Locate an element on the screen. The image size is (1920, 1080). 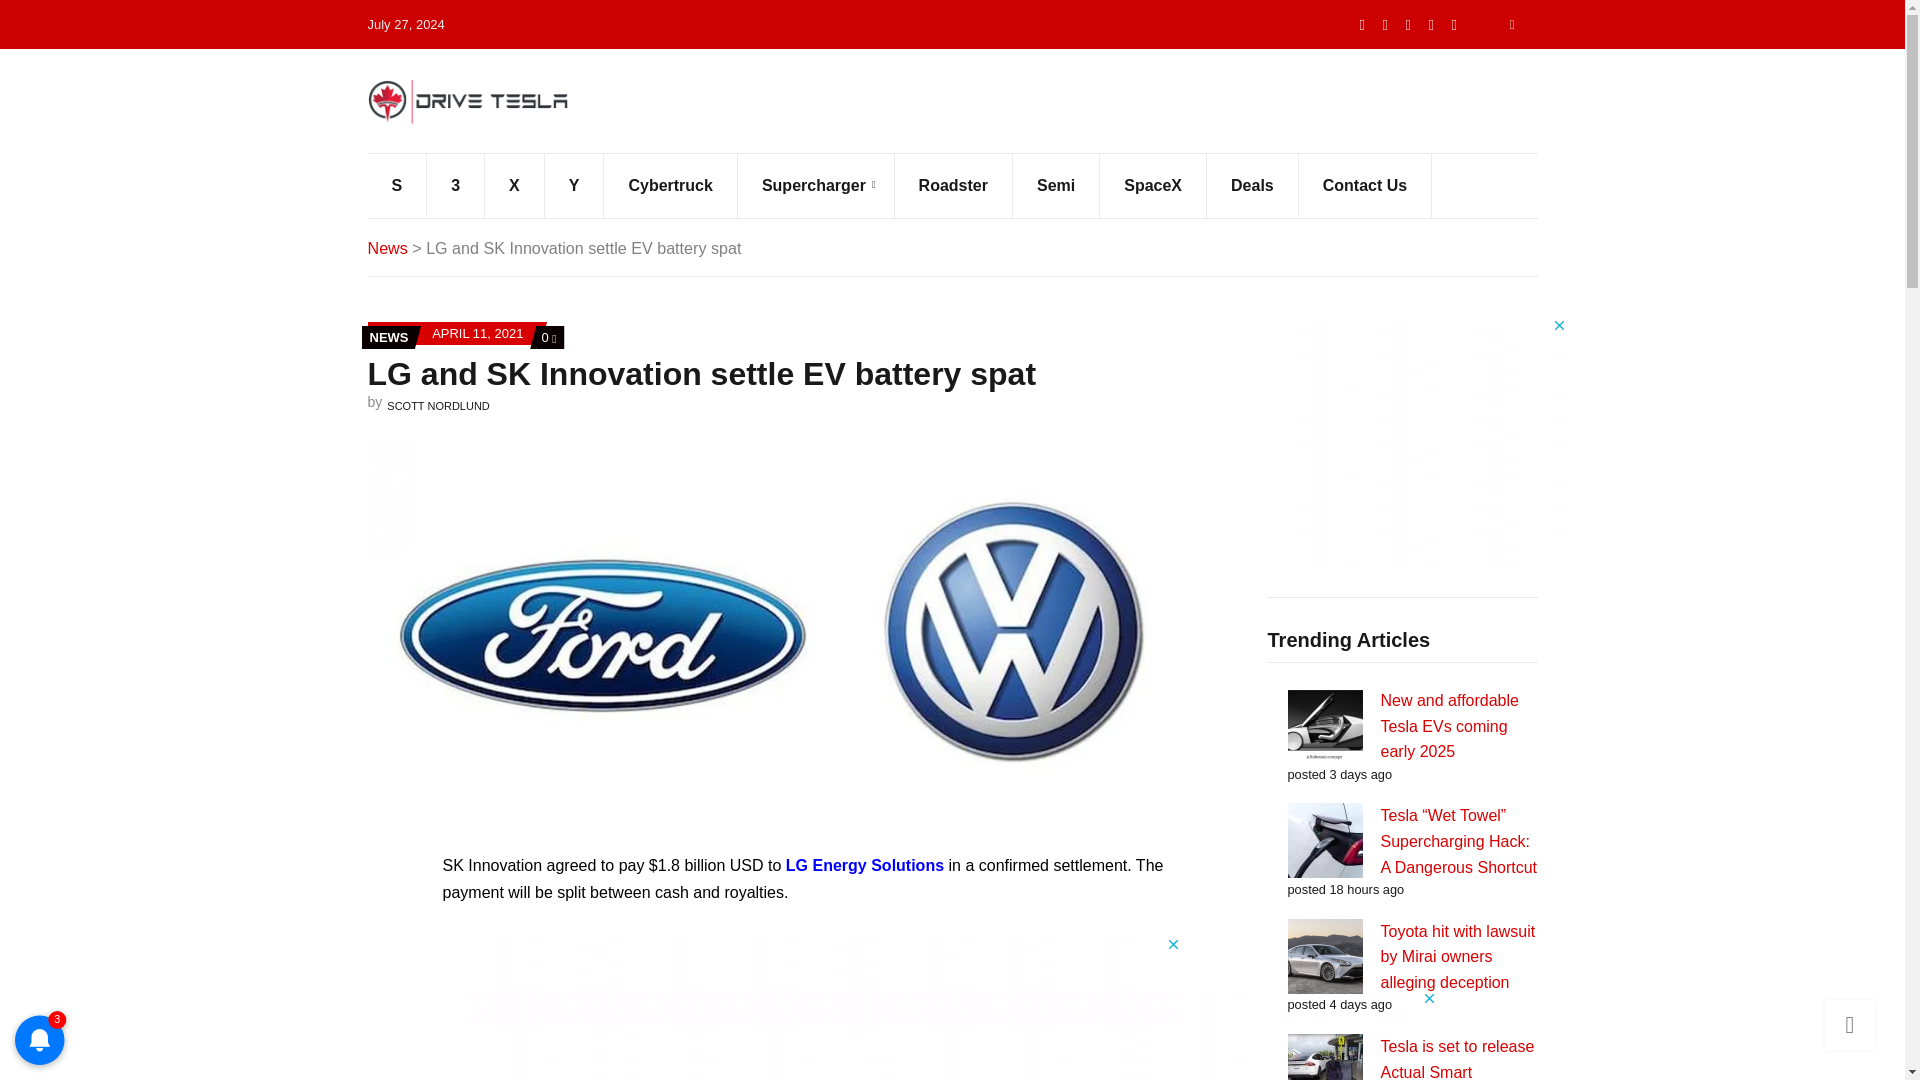
NEWS is located at coordinates (389, 337).